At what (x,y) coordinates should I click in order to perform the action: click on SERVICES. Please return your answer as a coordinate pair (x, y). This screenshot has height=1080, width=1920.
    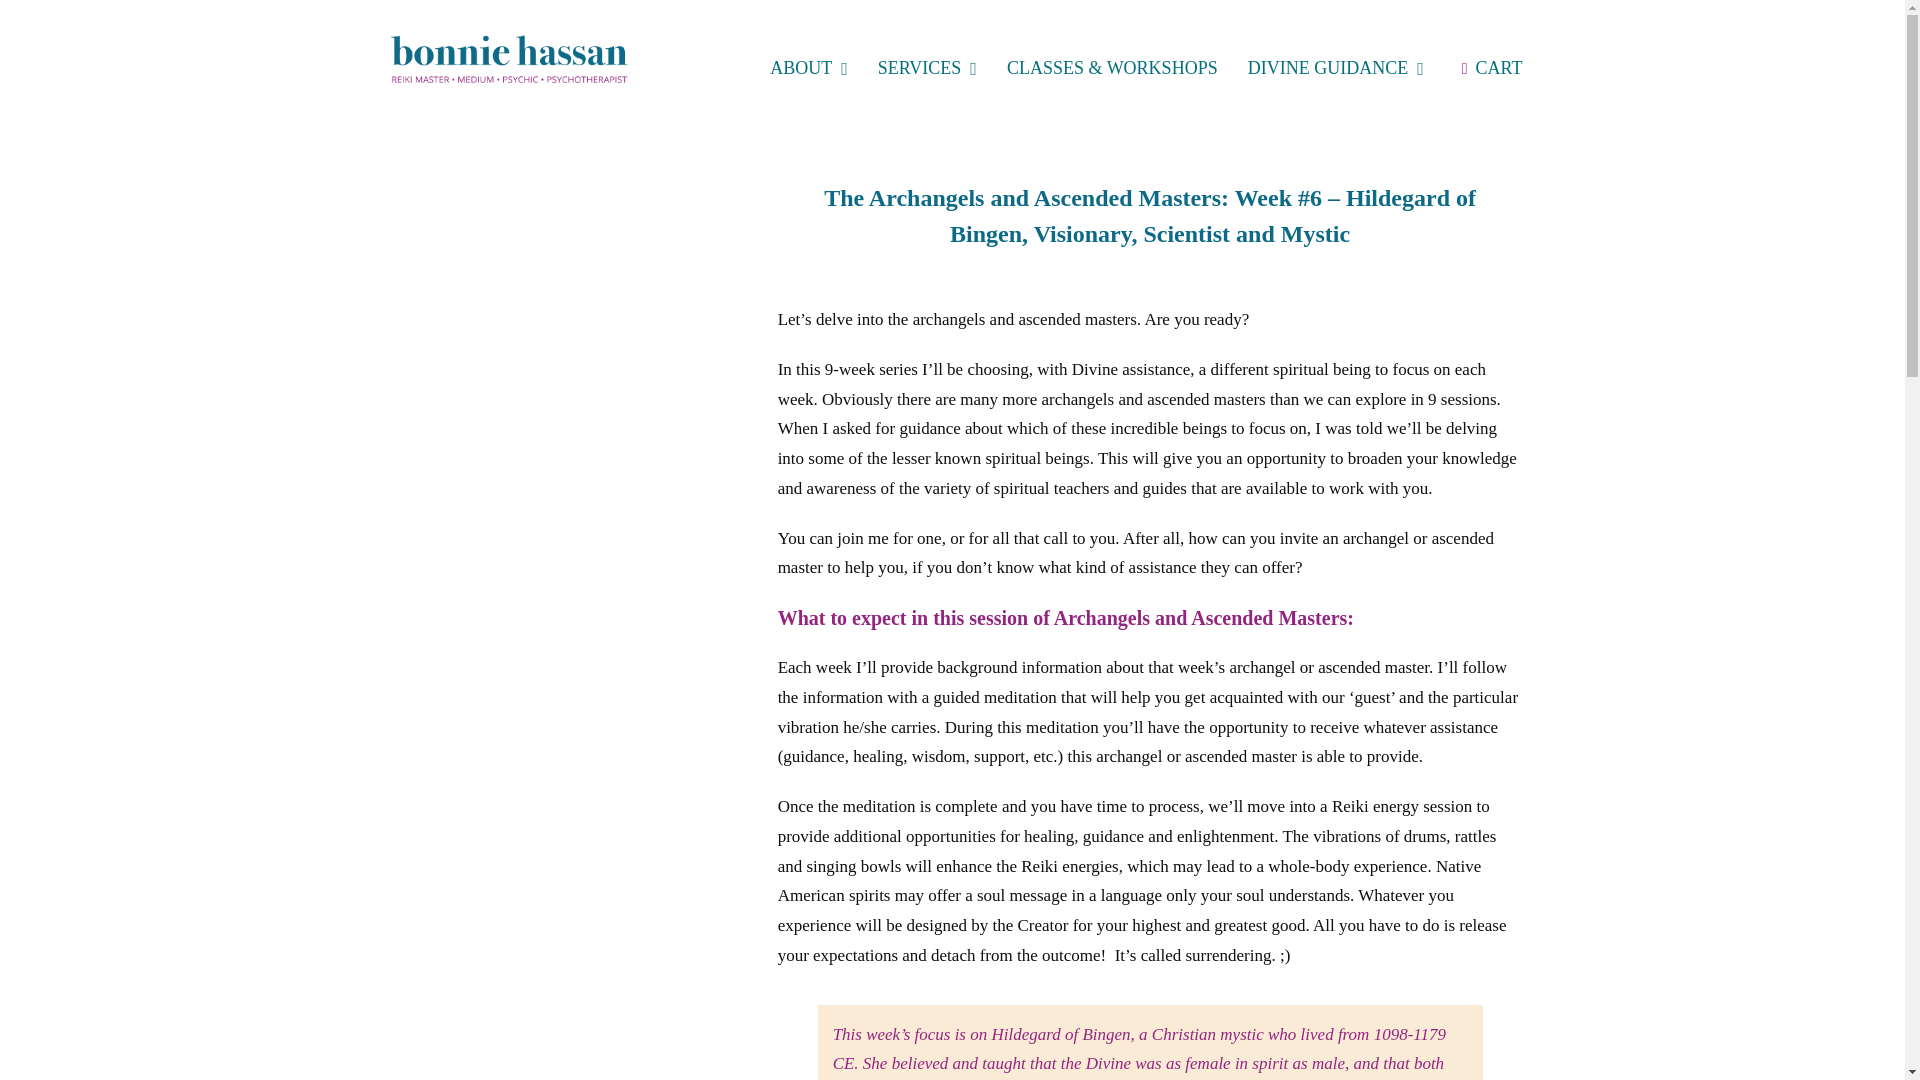
    Looking at the image, I should click on (927, 68).